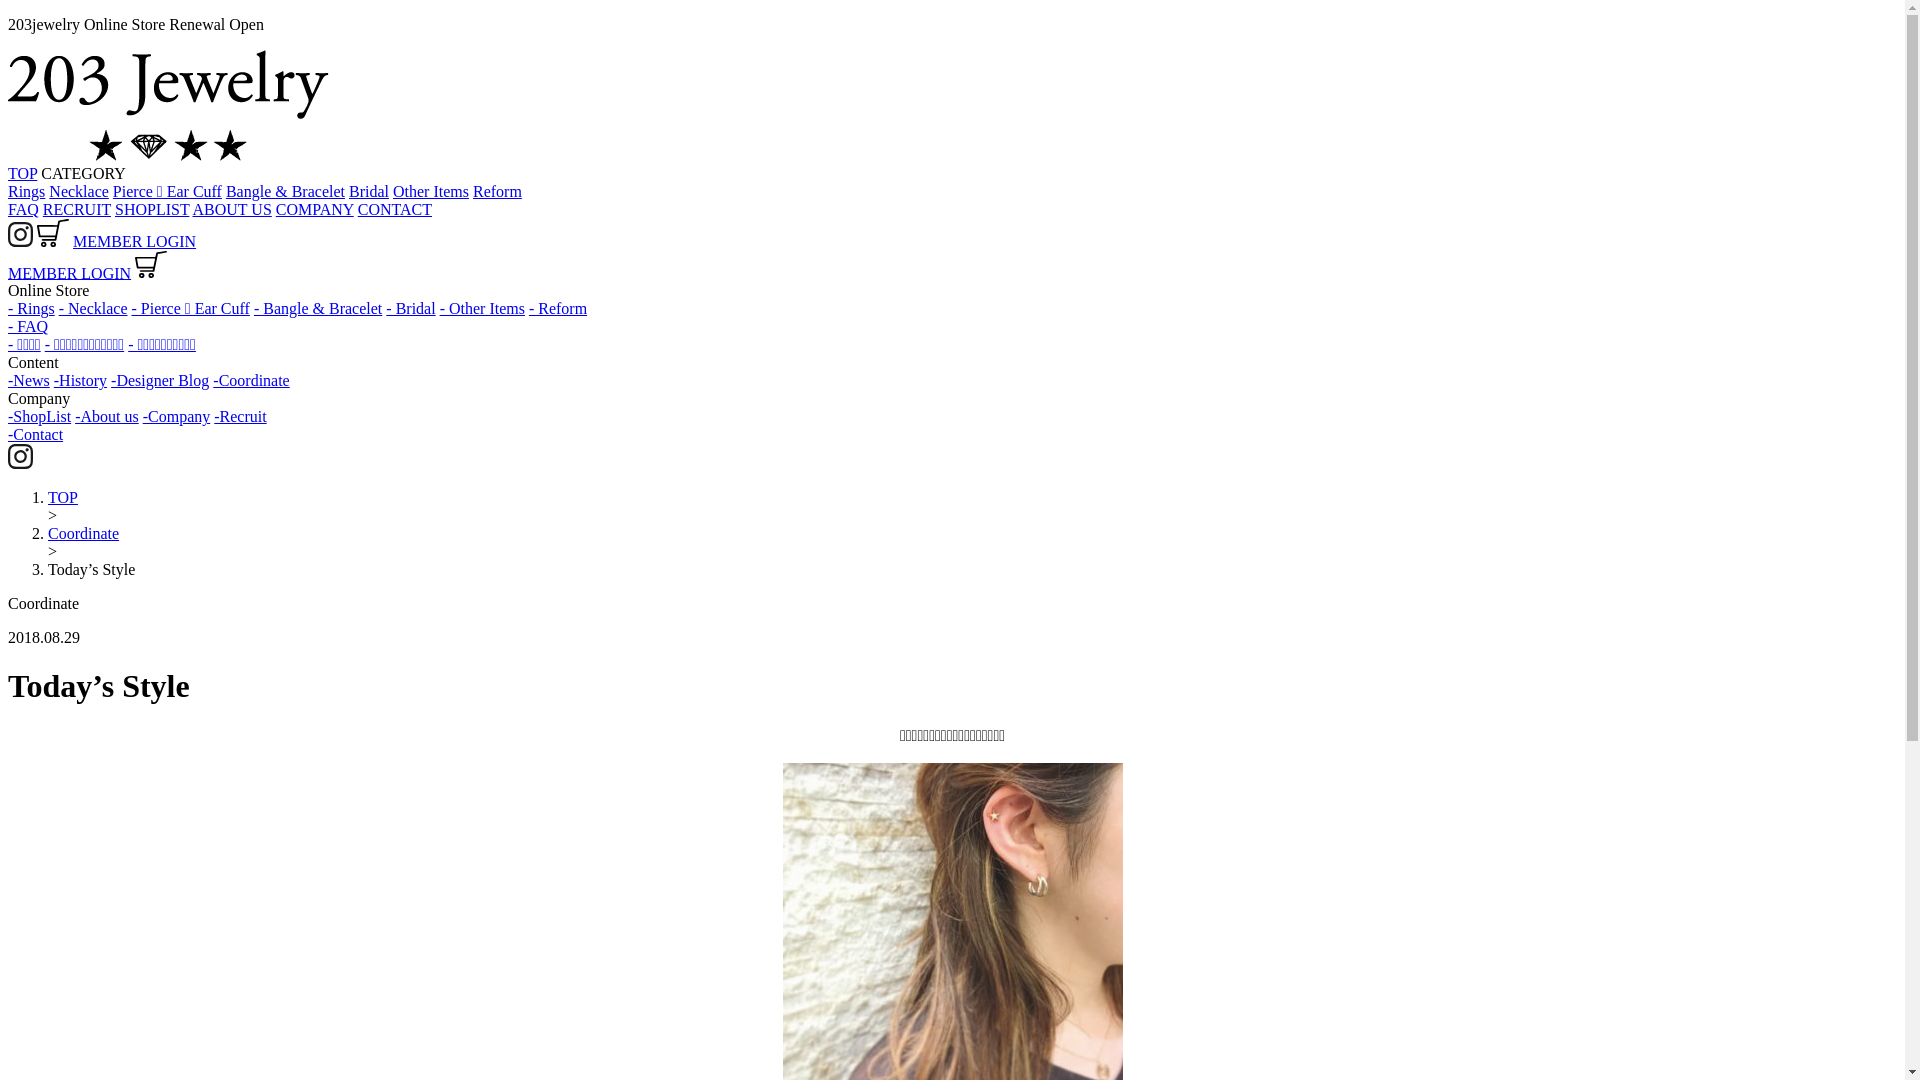 Image resolution: width=1920 pixels, height=1080 pixels. I want to click on SHOPLIST, so click(152, 210).